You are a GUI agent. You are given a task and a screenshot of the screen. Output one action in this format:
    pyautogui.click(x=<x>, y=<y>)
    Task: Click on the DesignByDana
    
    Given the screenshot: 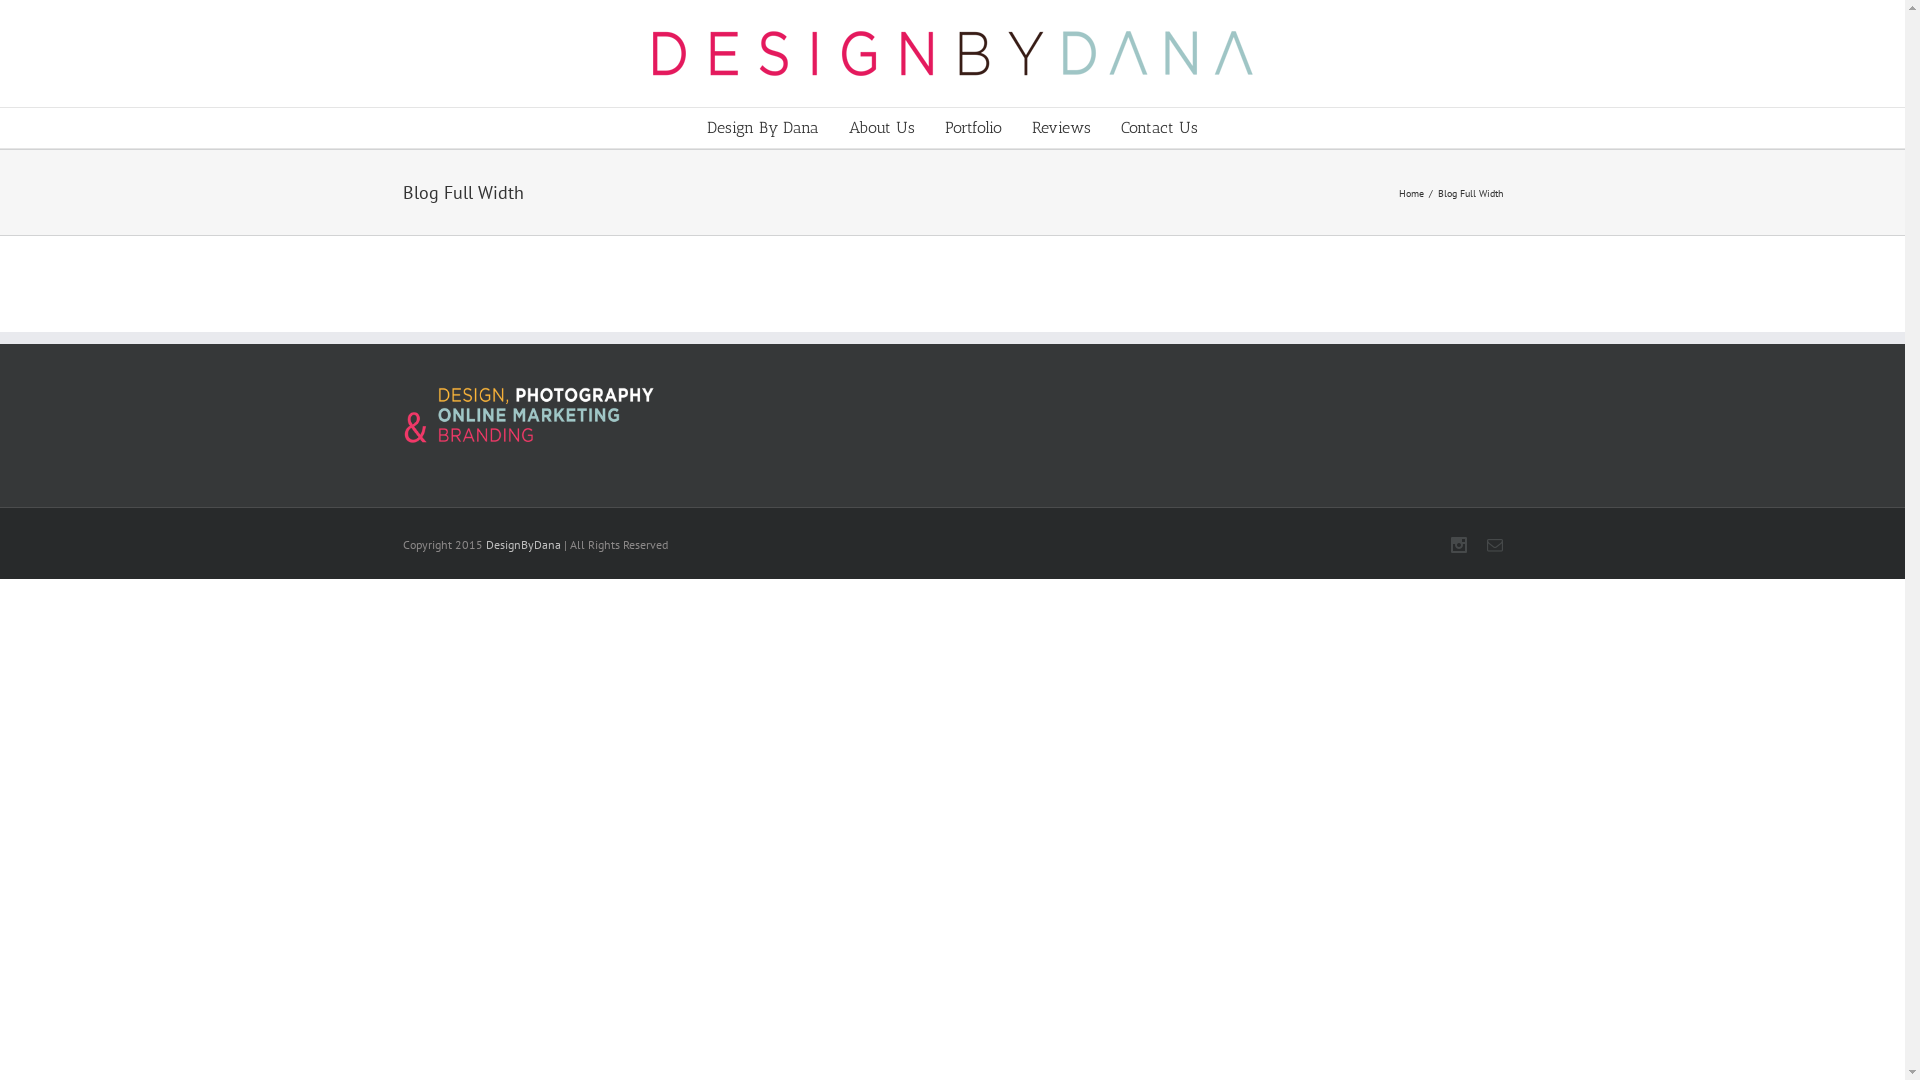 What is the action you would take?
    pyautogui.click(x=524, y=544)
    